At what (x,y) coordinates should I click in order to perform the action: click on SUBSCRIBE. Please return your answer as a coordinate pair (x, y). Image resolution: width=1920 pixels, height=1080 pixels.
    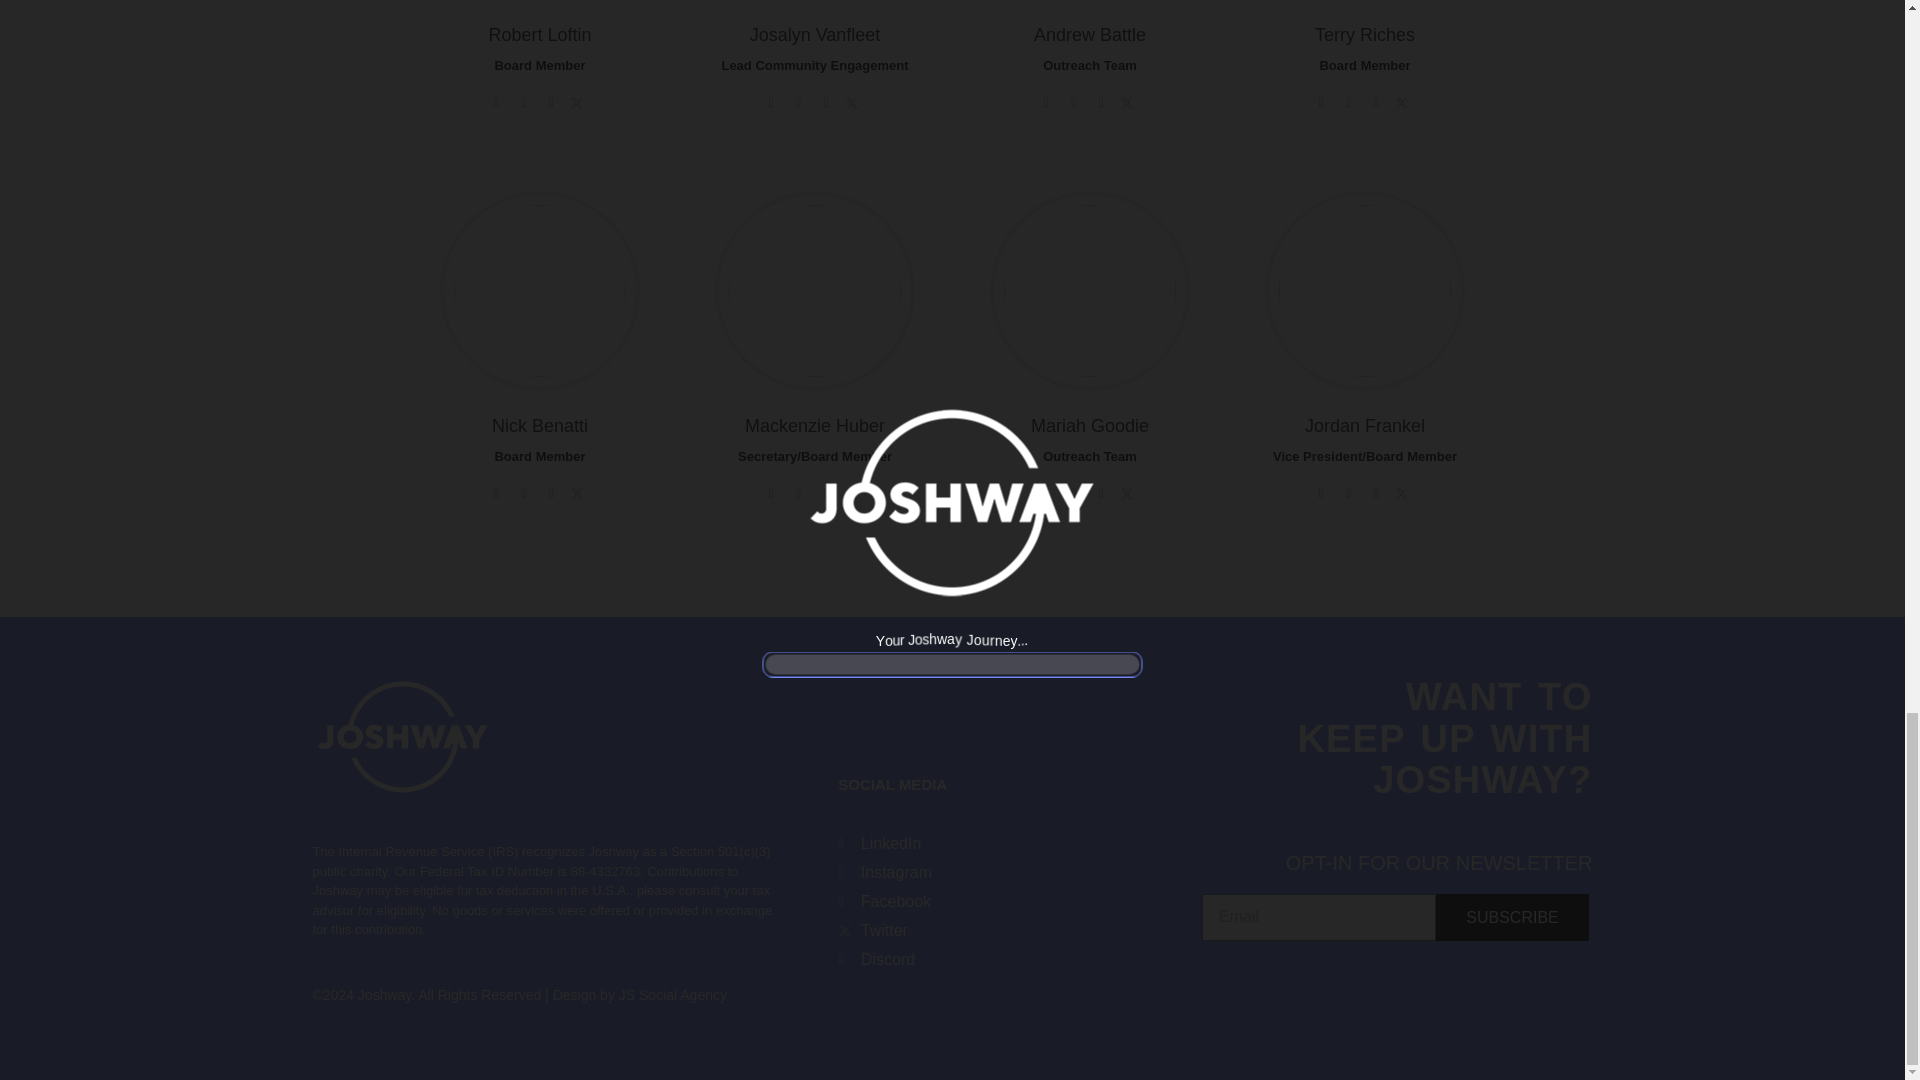
    Looking at the image, I should click on (1512, 917).